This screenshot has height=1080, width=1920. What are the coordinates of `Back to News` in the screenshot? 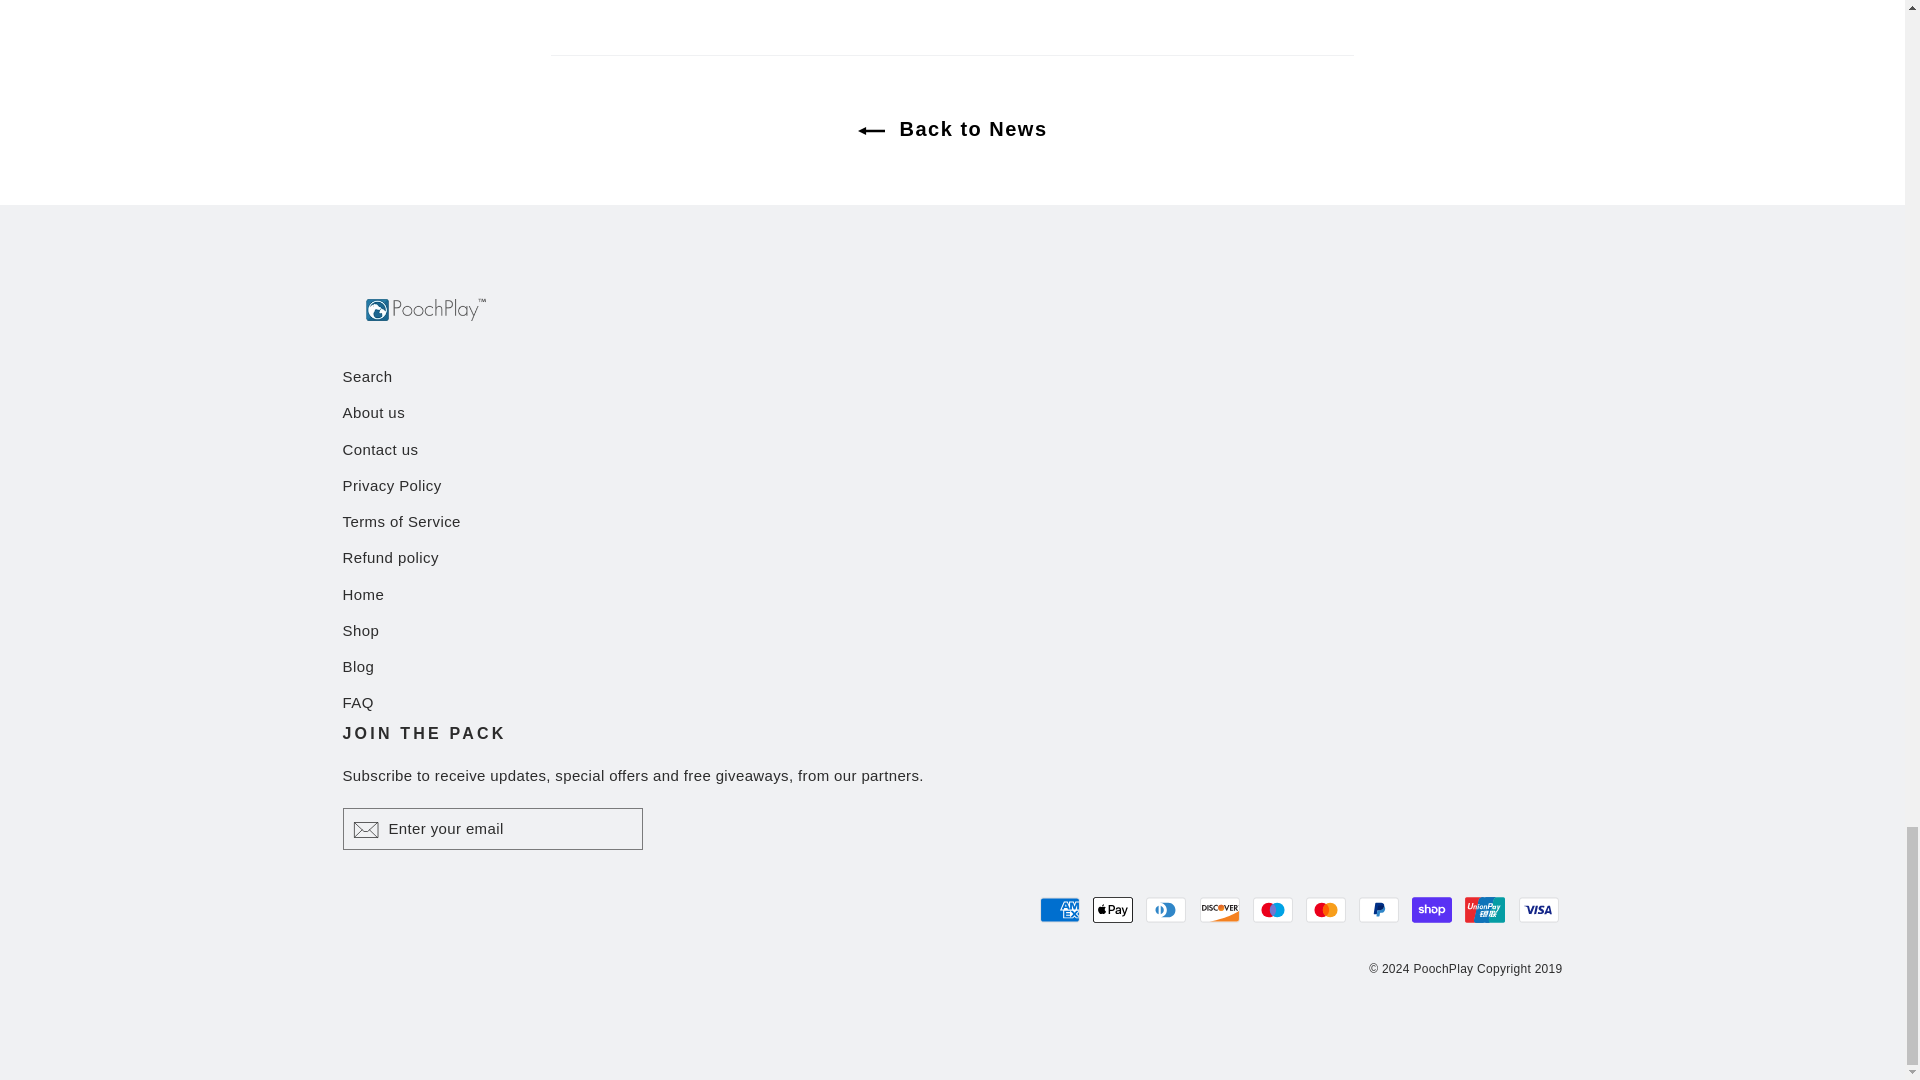 It's located at (953, 128).